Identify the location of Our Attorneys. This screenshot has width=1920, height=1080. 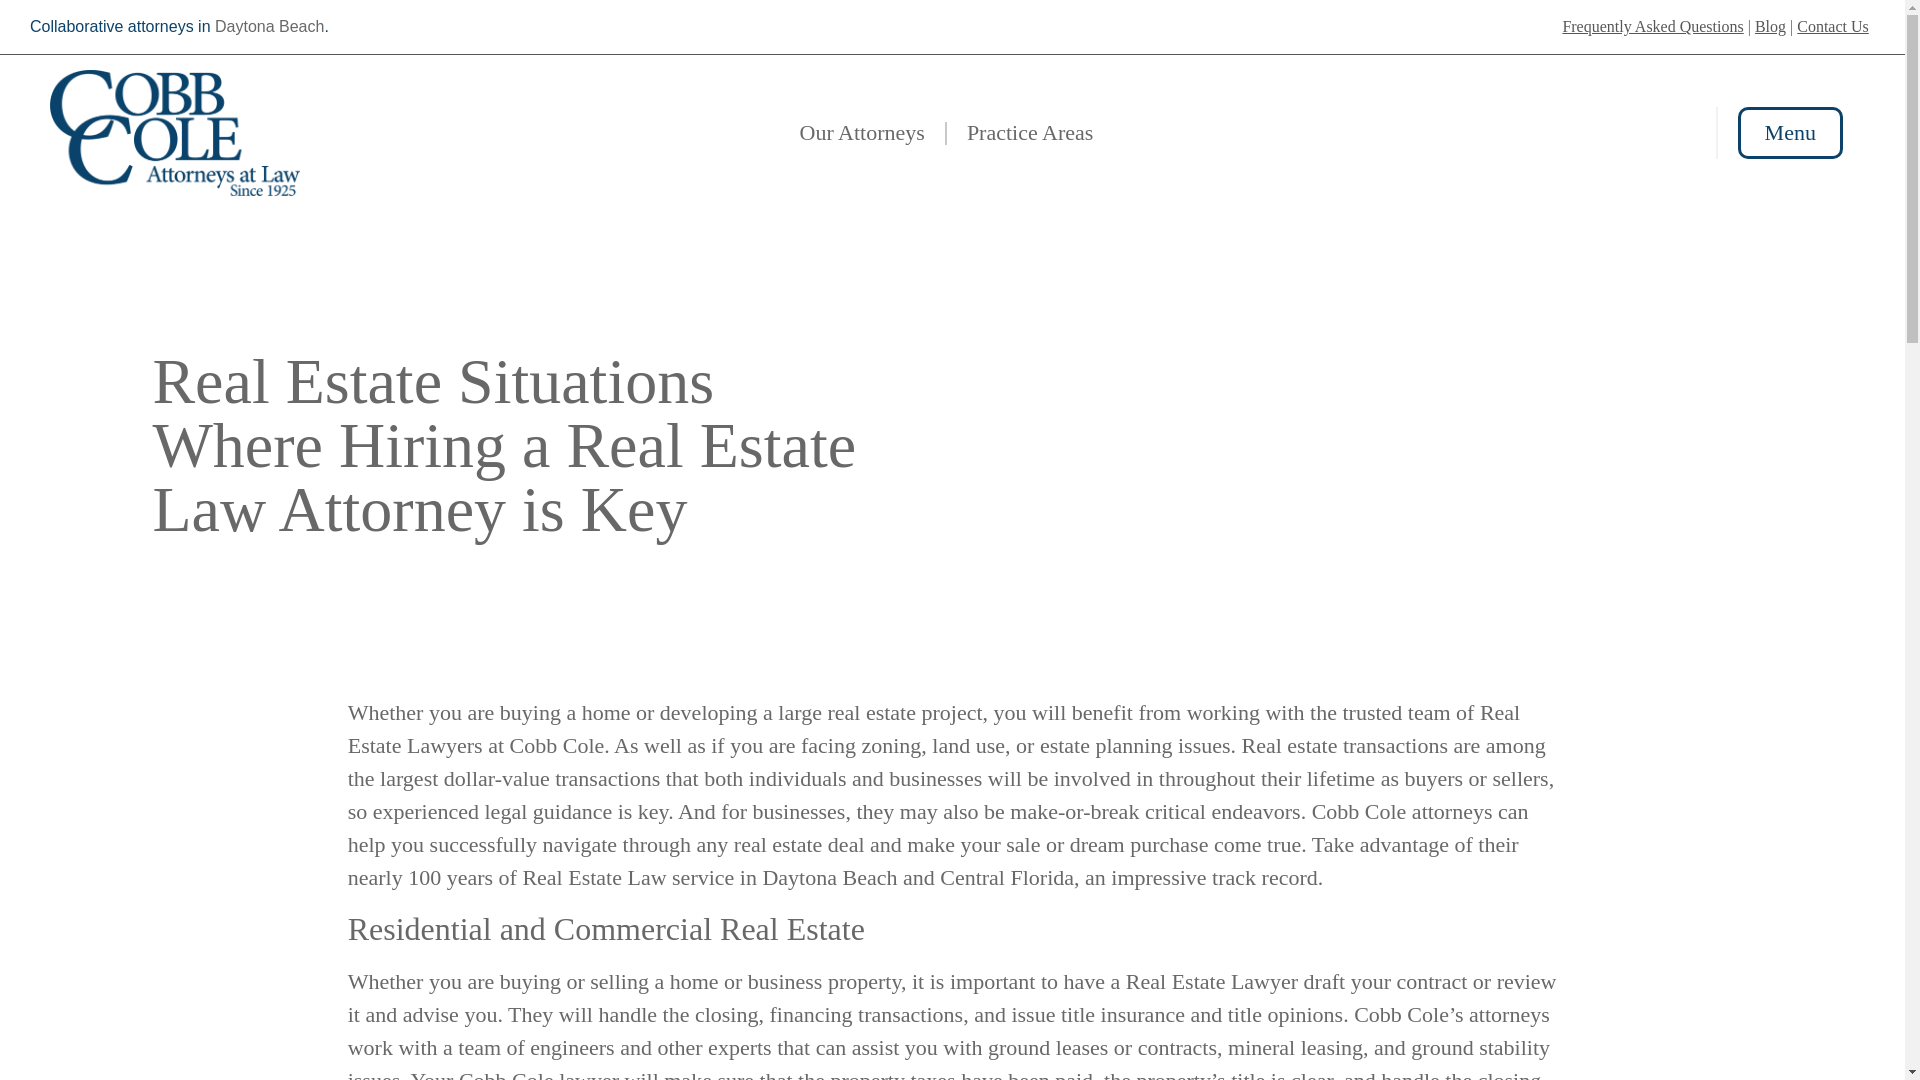
(862, 132).